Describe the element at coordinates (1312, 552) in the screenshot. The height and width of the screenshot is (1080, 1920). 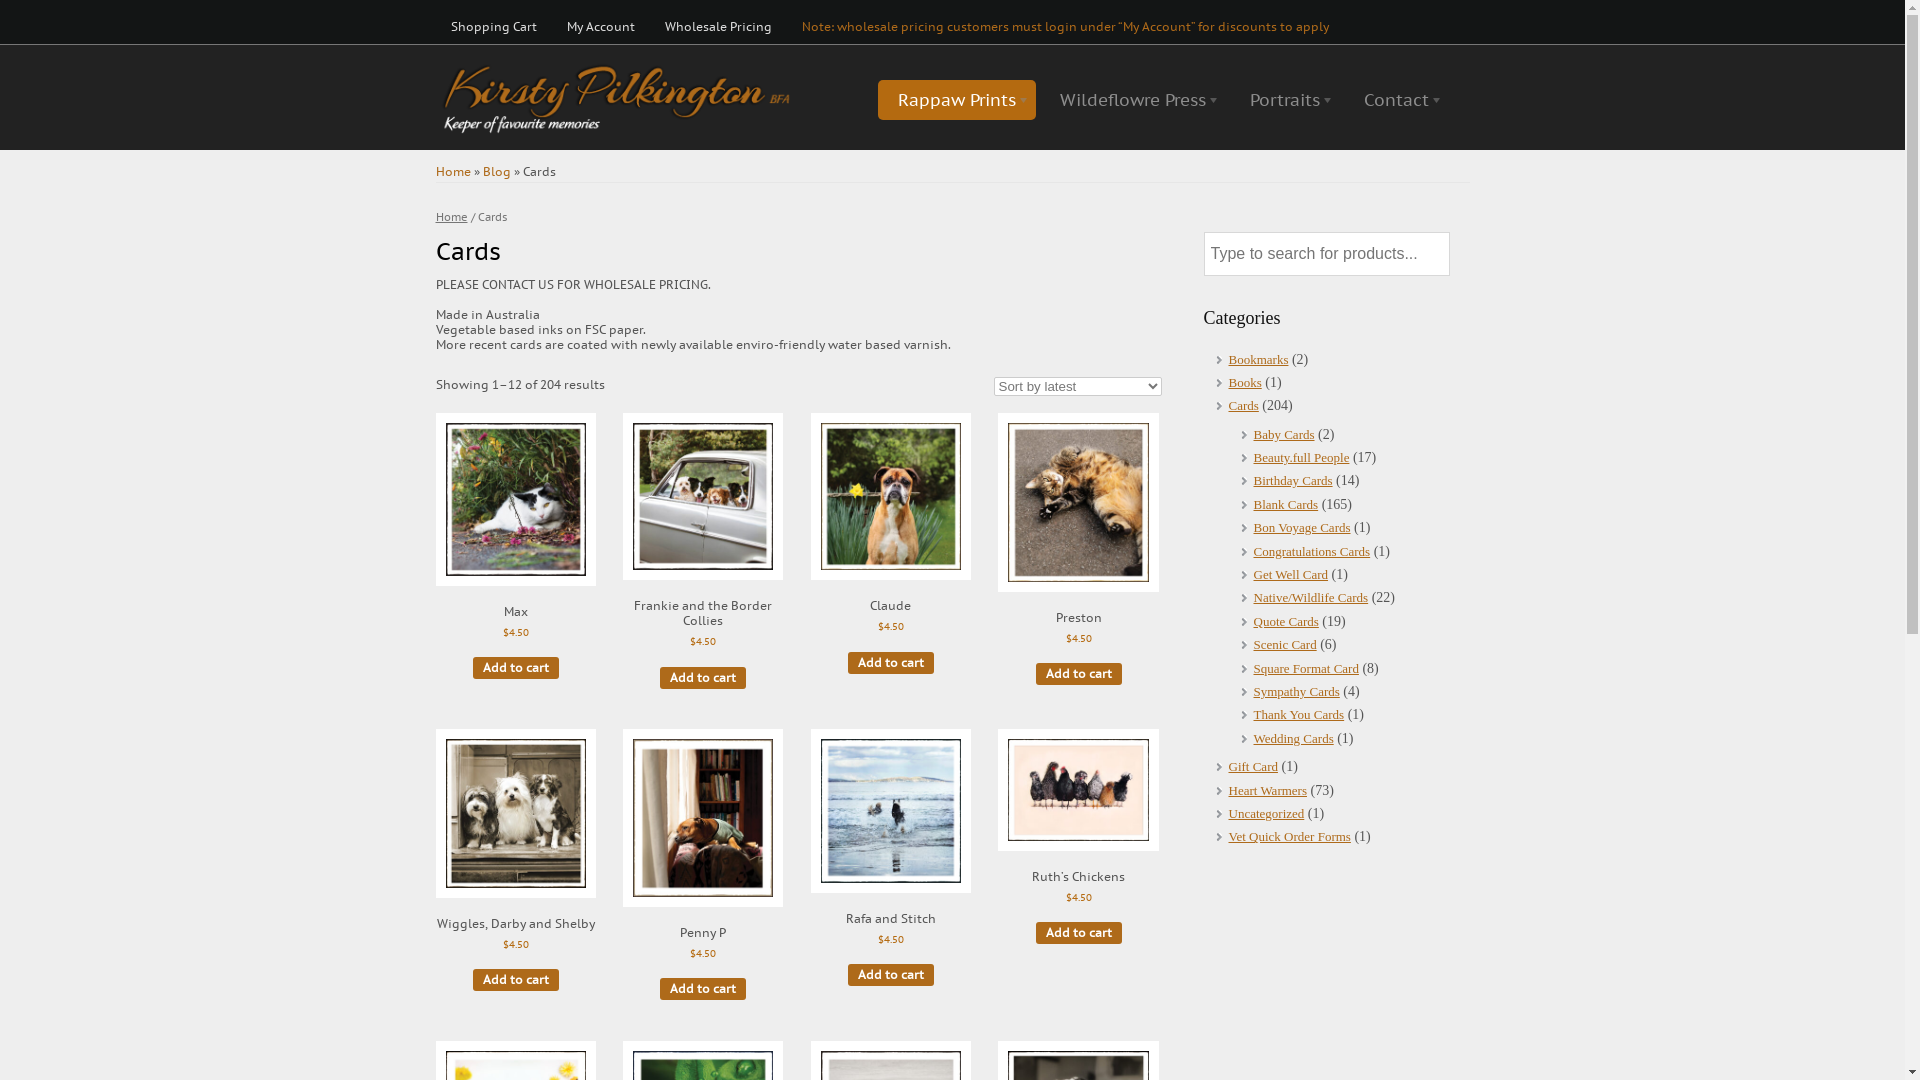
I see `Congratulations Cards` at that location.